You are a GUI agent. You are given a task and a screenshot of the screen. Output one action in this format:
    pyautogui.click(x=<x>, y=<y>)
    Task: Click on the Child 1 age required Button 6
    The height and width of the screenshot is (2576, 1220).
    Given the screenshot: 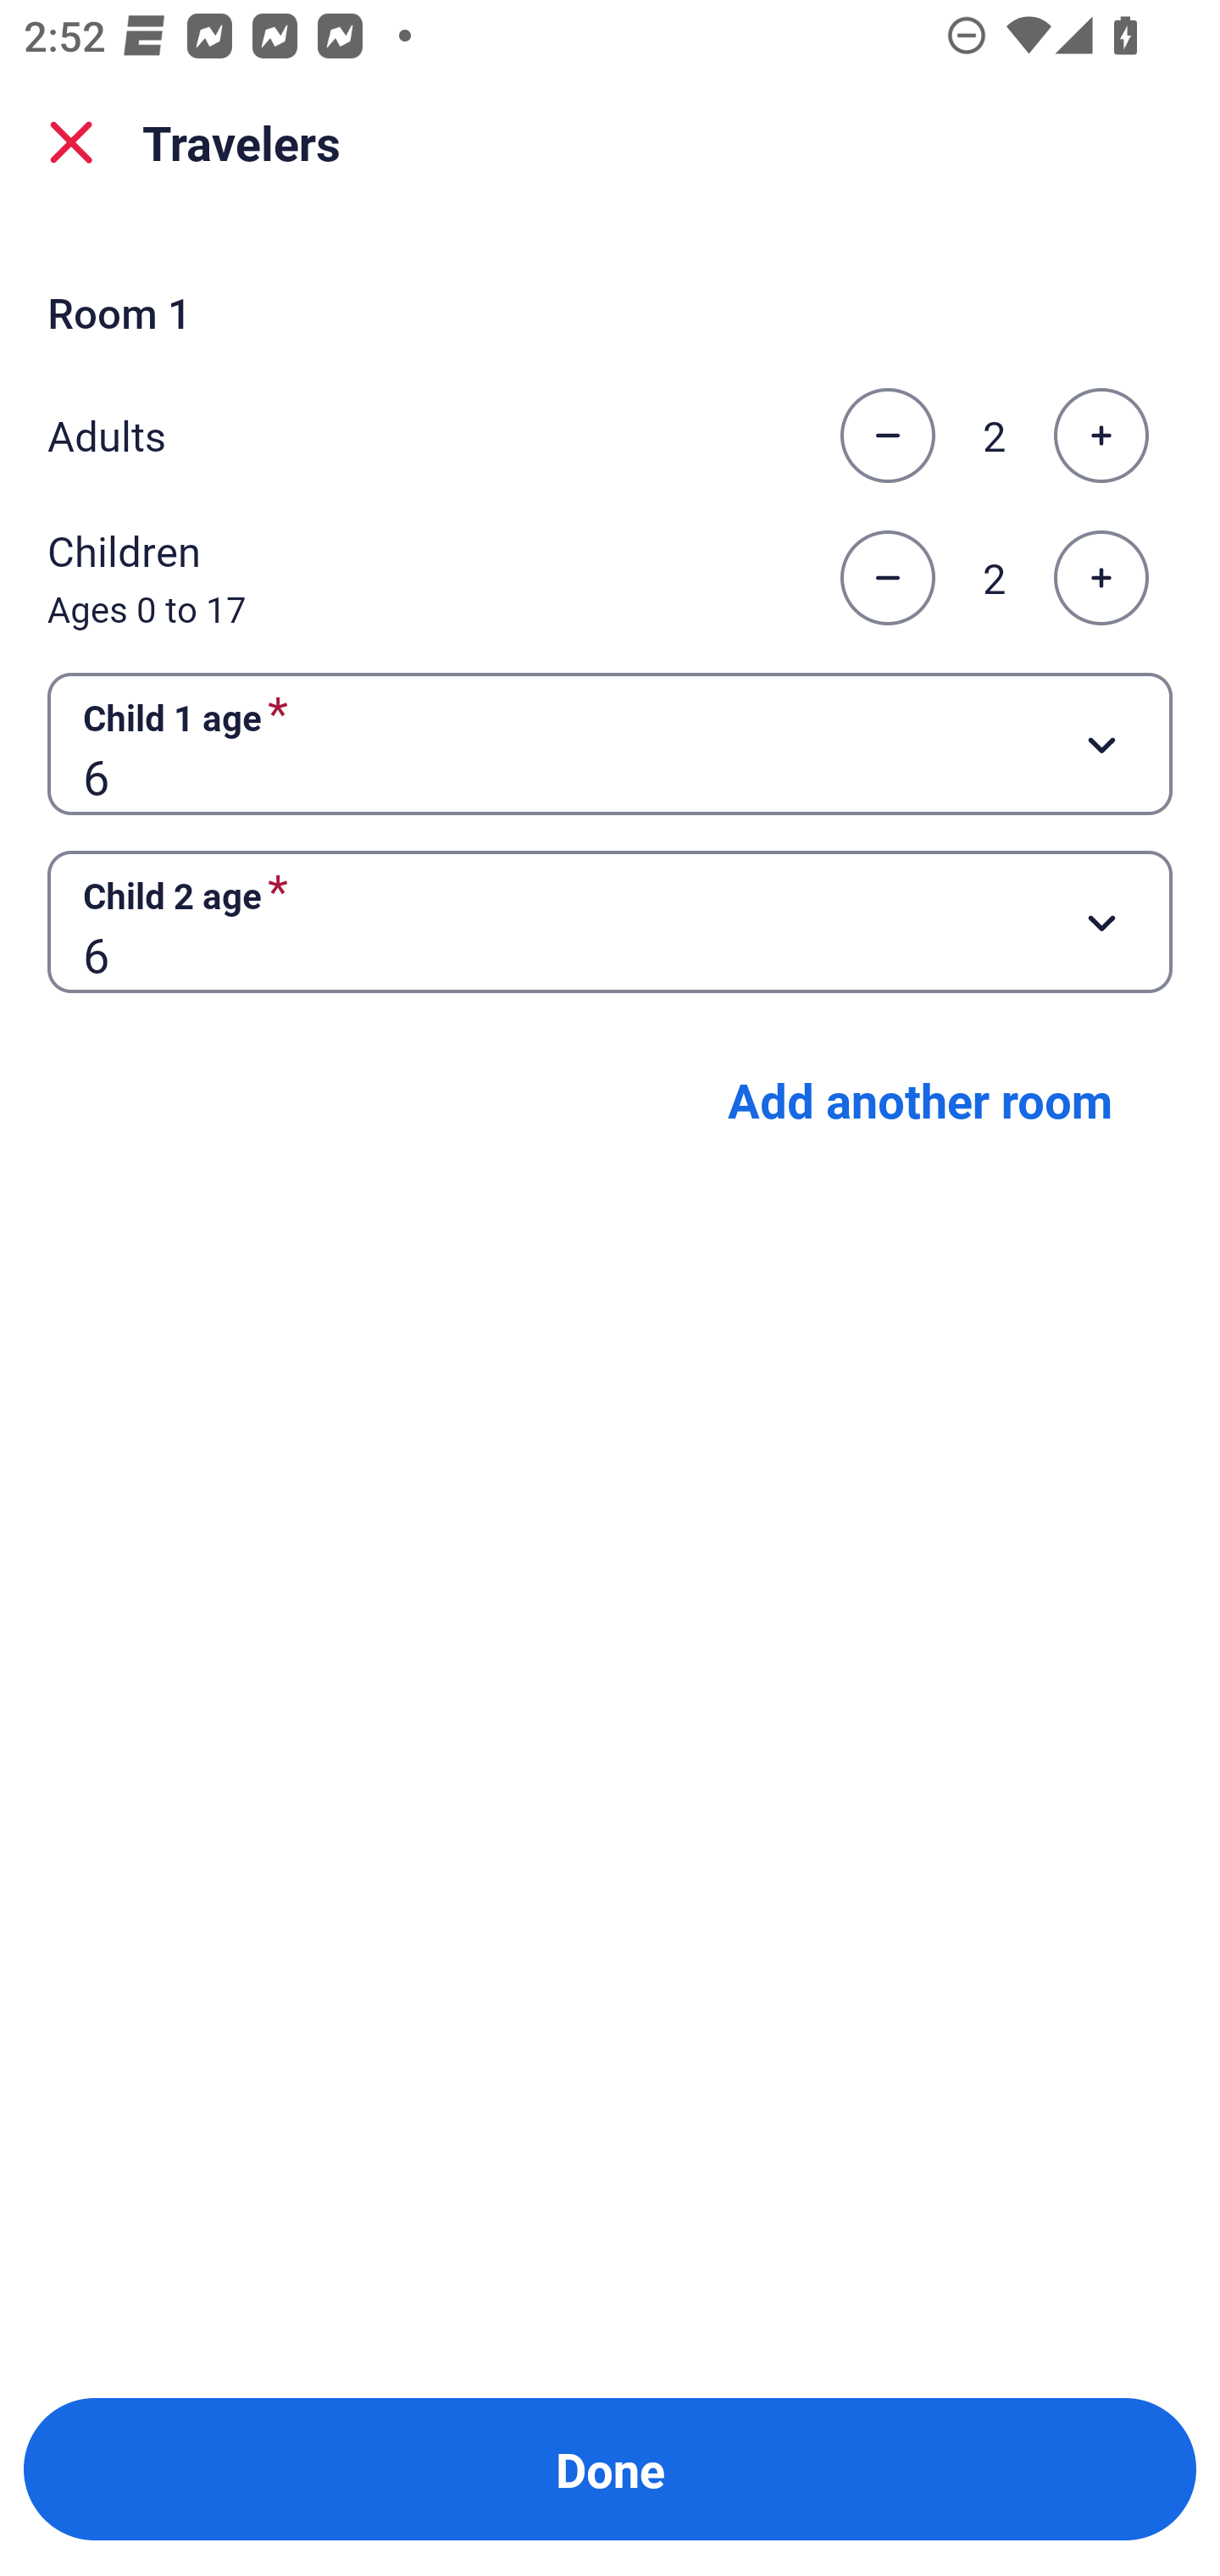 What is the action you would take?
    pyautogui.click(x=610, y=742)
    